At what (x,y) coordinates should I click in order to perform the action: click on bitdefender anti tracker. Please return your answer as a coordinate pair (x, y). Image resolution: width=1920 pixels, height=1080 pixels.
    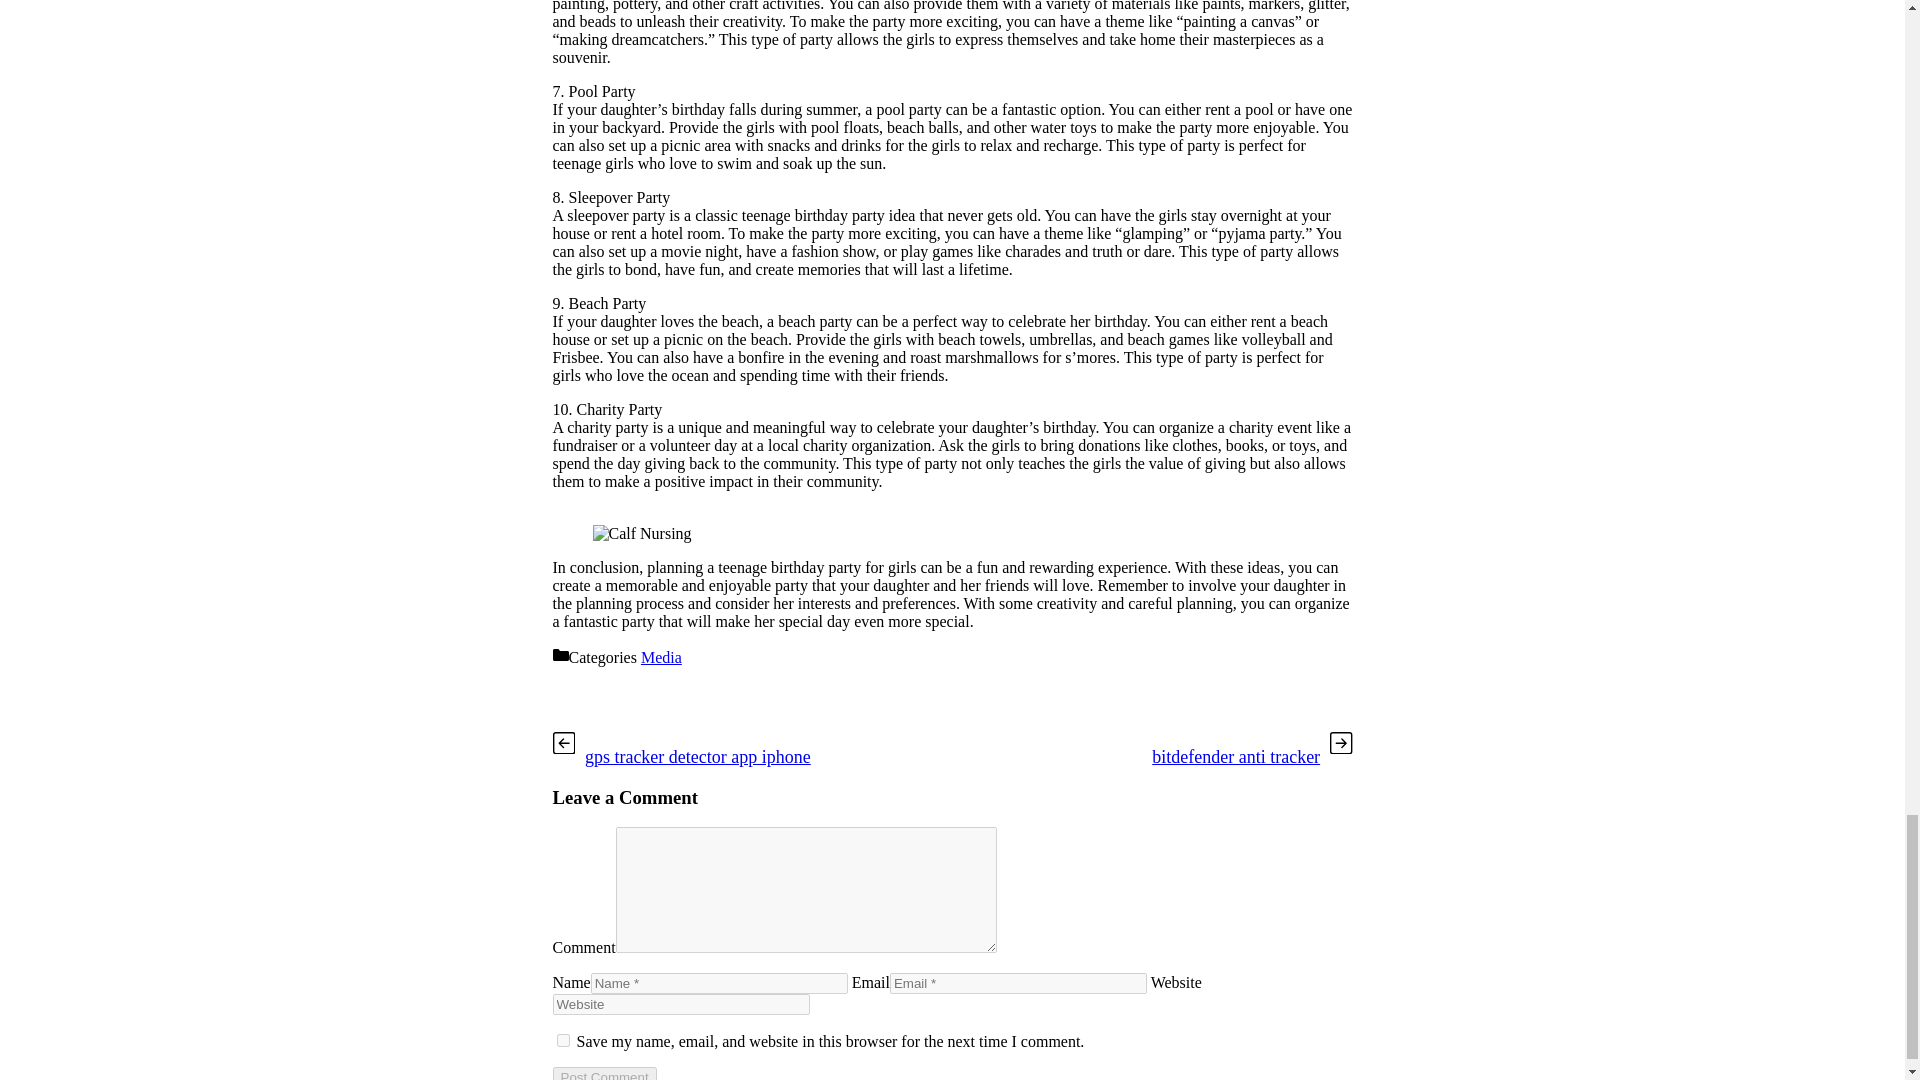
    Looking at the image, I should click on (1236, 756).